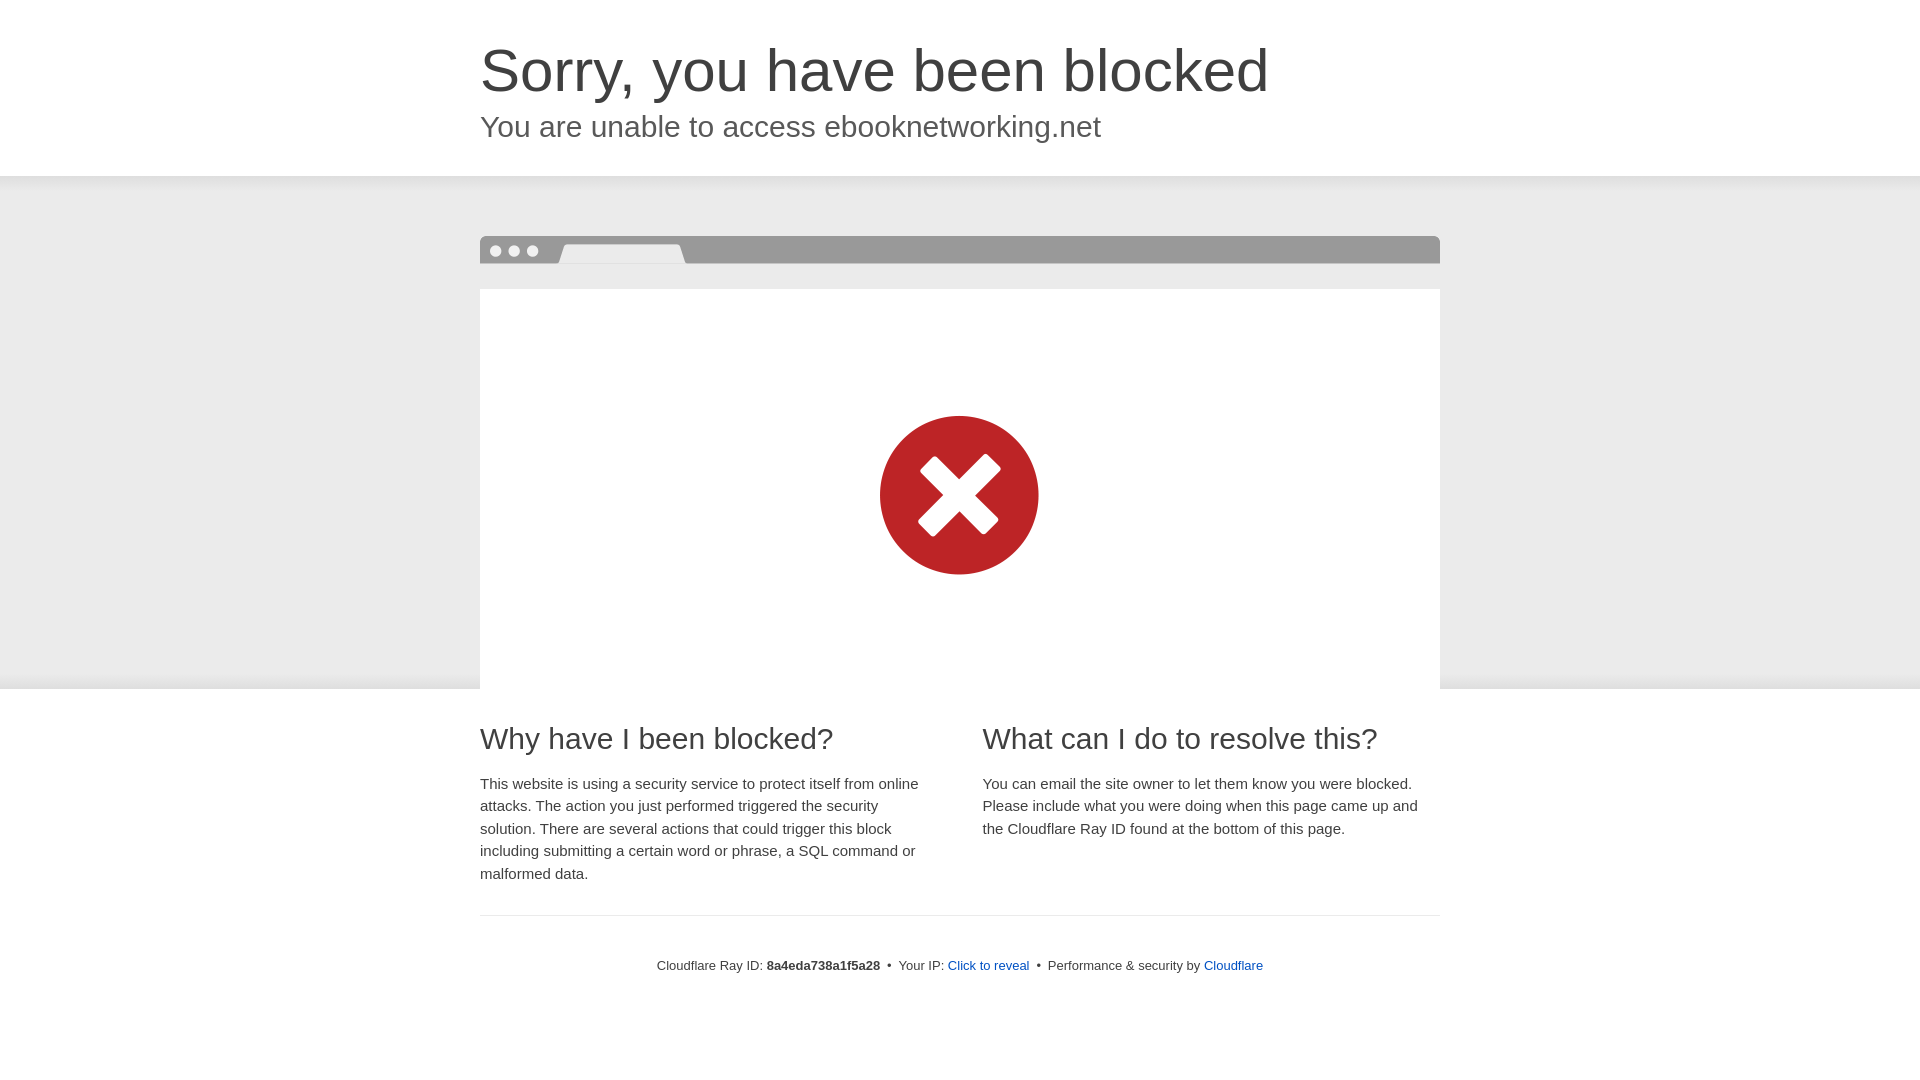 The image size is (1920, 1080). What do you see at coordinates (1233, 965) in the screenshot?
I see `Cloudflare` at bounding box center [1233, 965].